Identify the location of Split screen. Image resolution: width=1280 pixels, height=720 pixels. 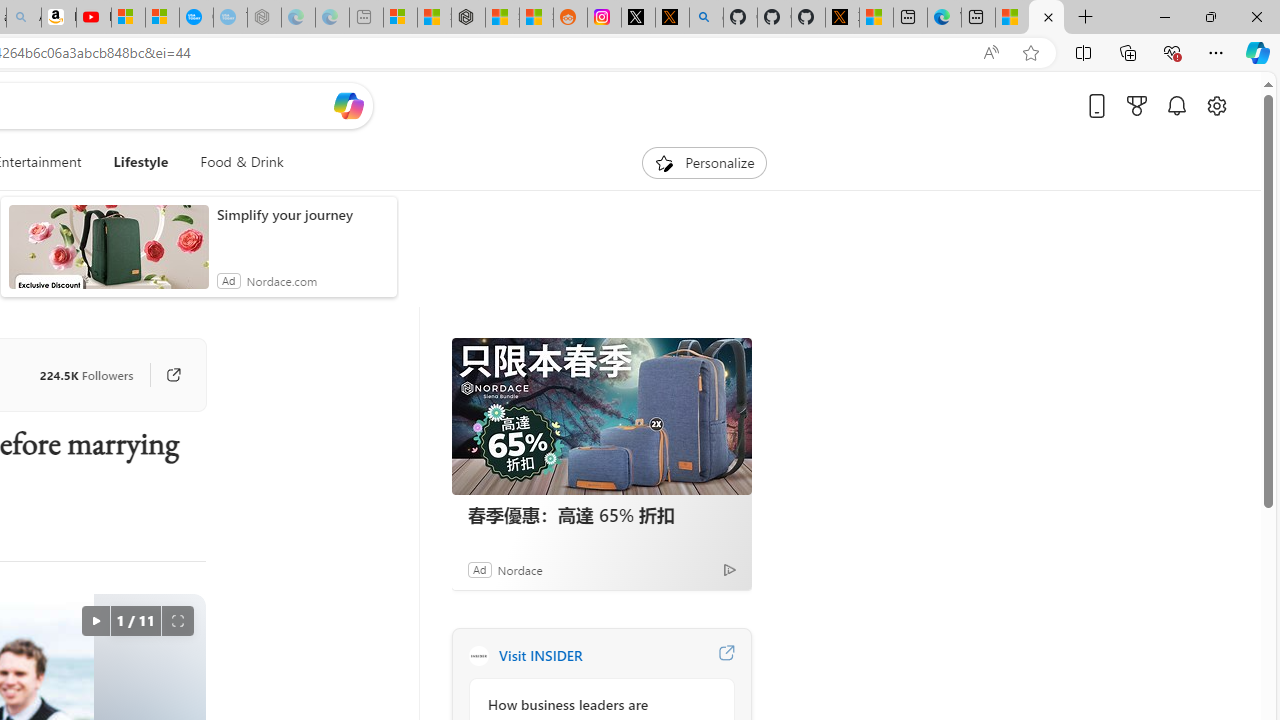
(1083, 52).